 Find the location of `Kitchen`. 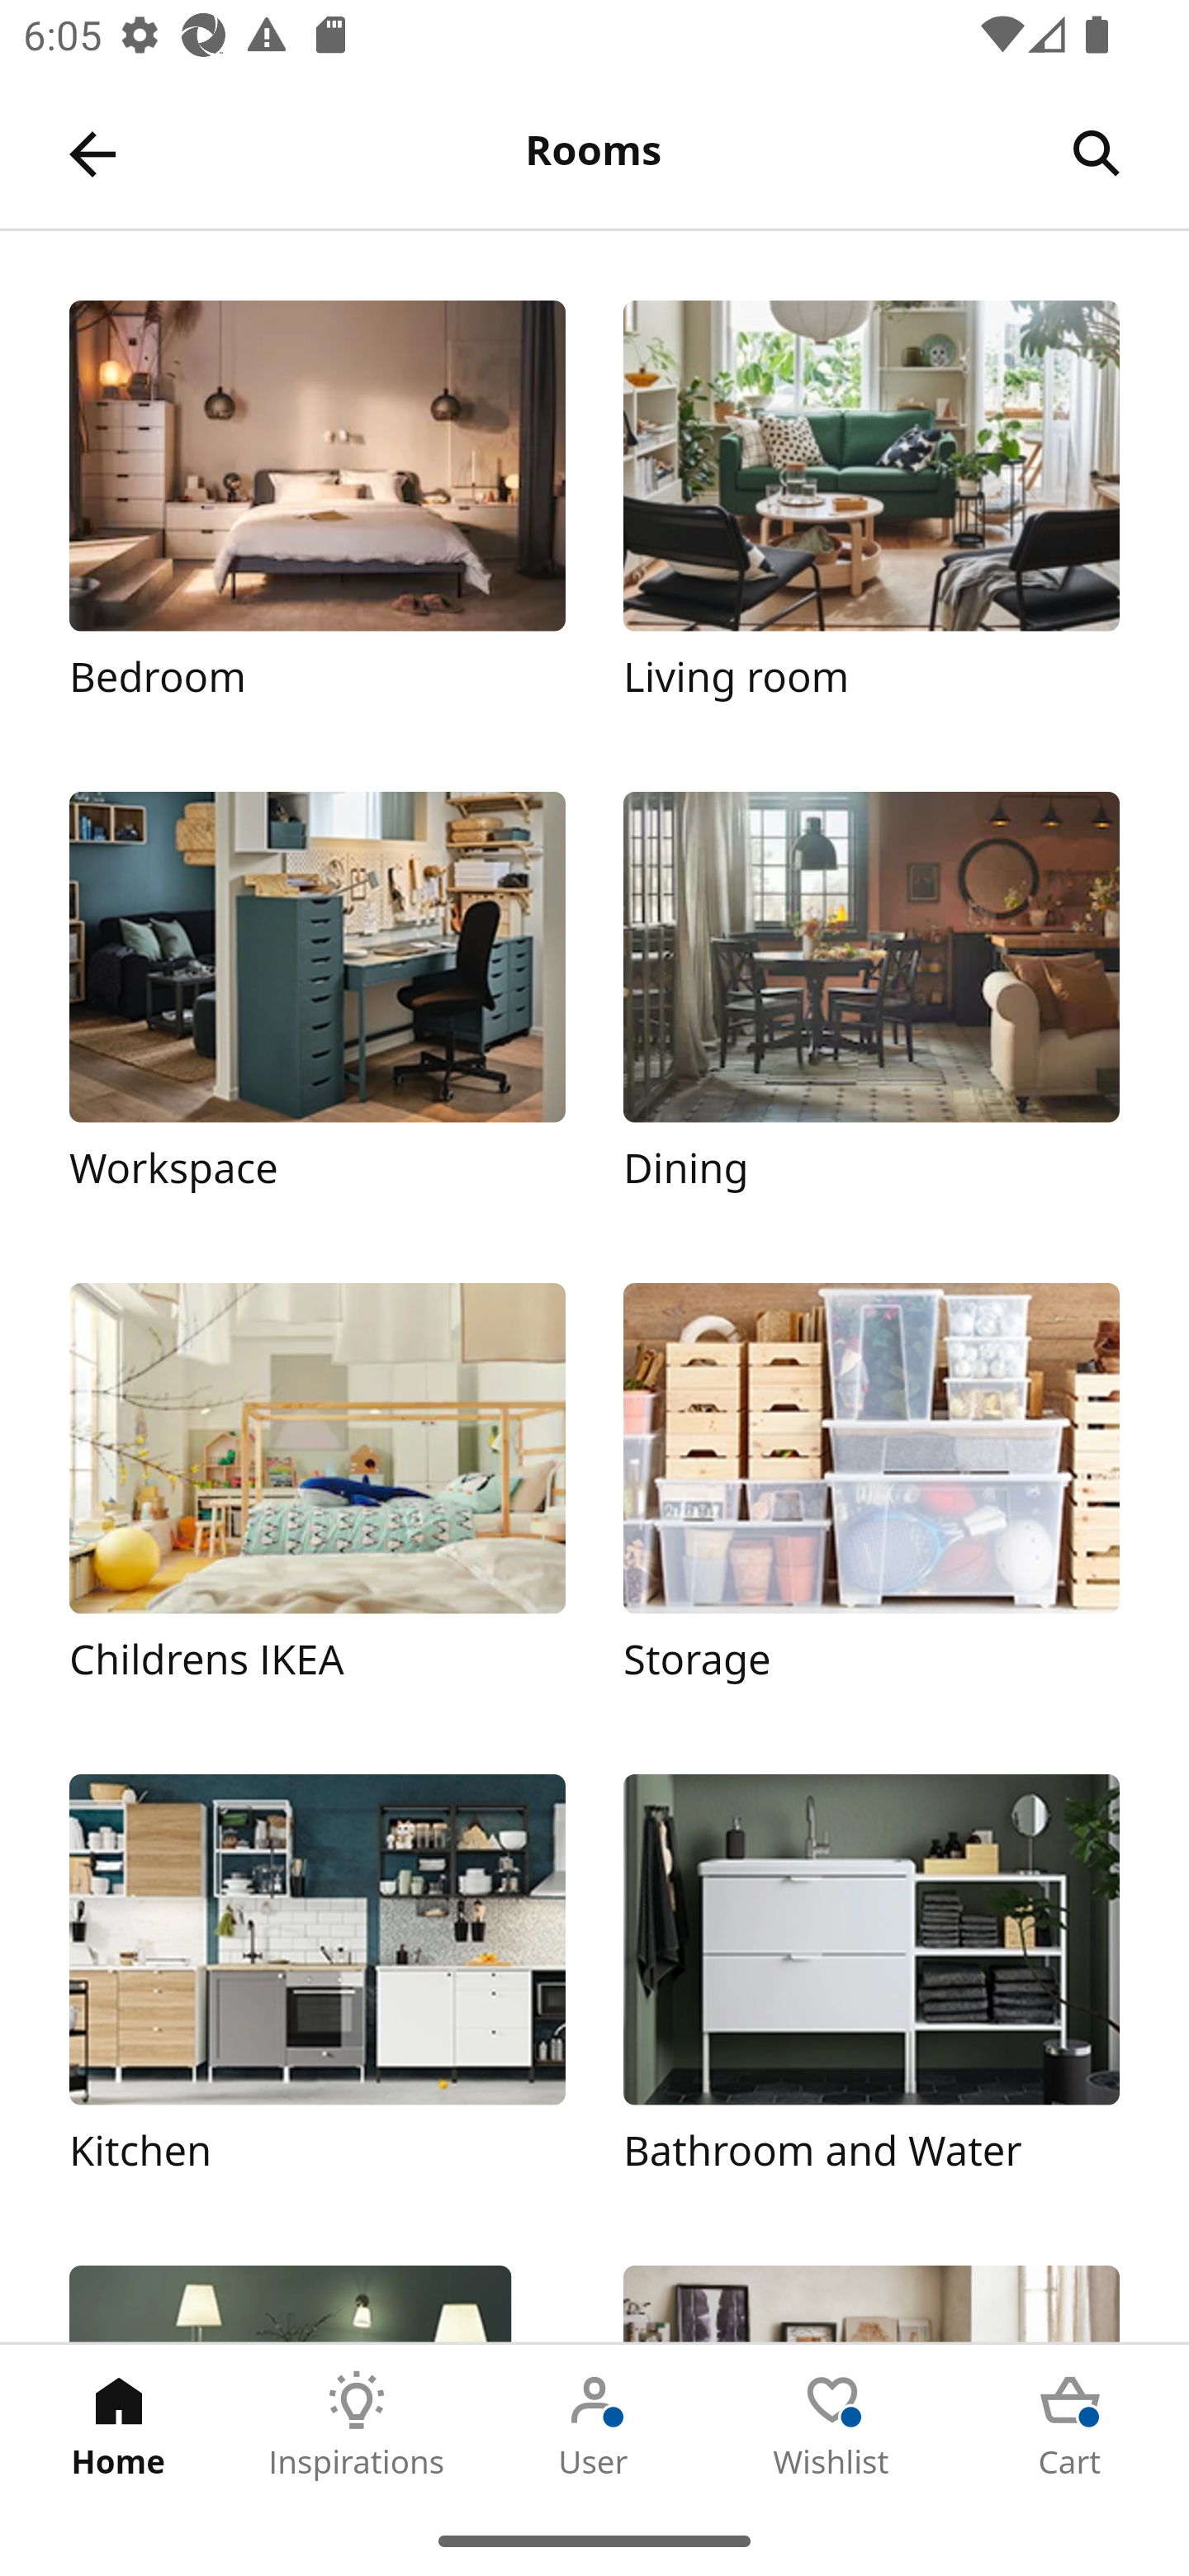

Kitchen is located at coordinates (317, 1991).